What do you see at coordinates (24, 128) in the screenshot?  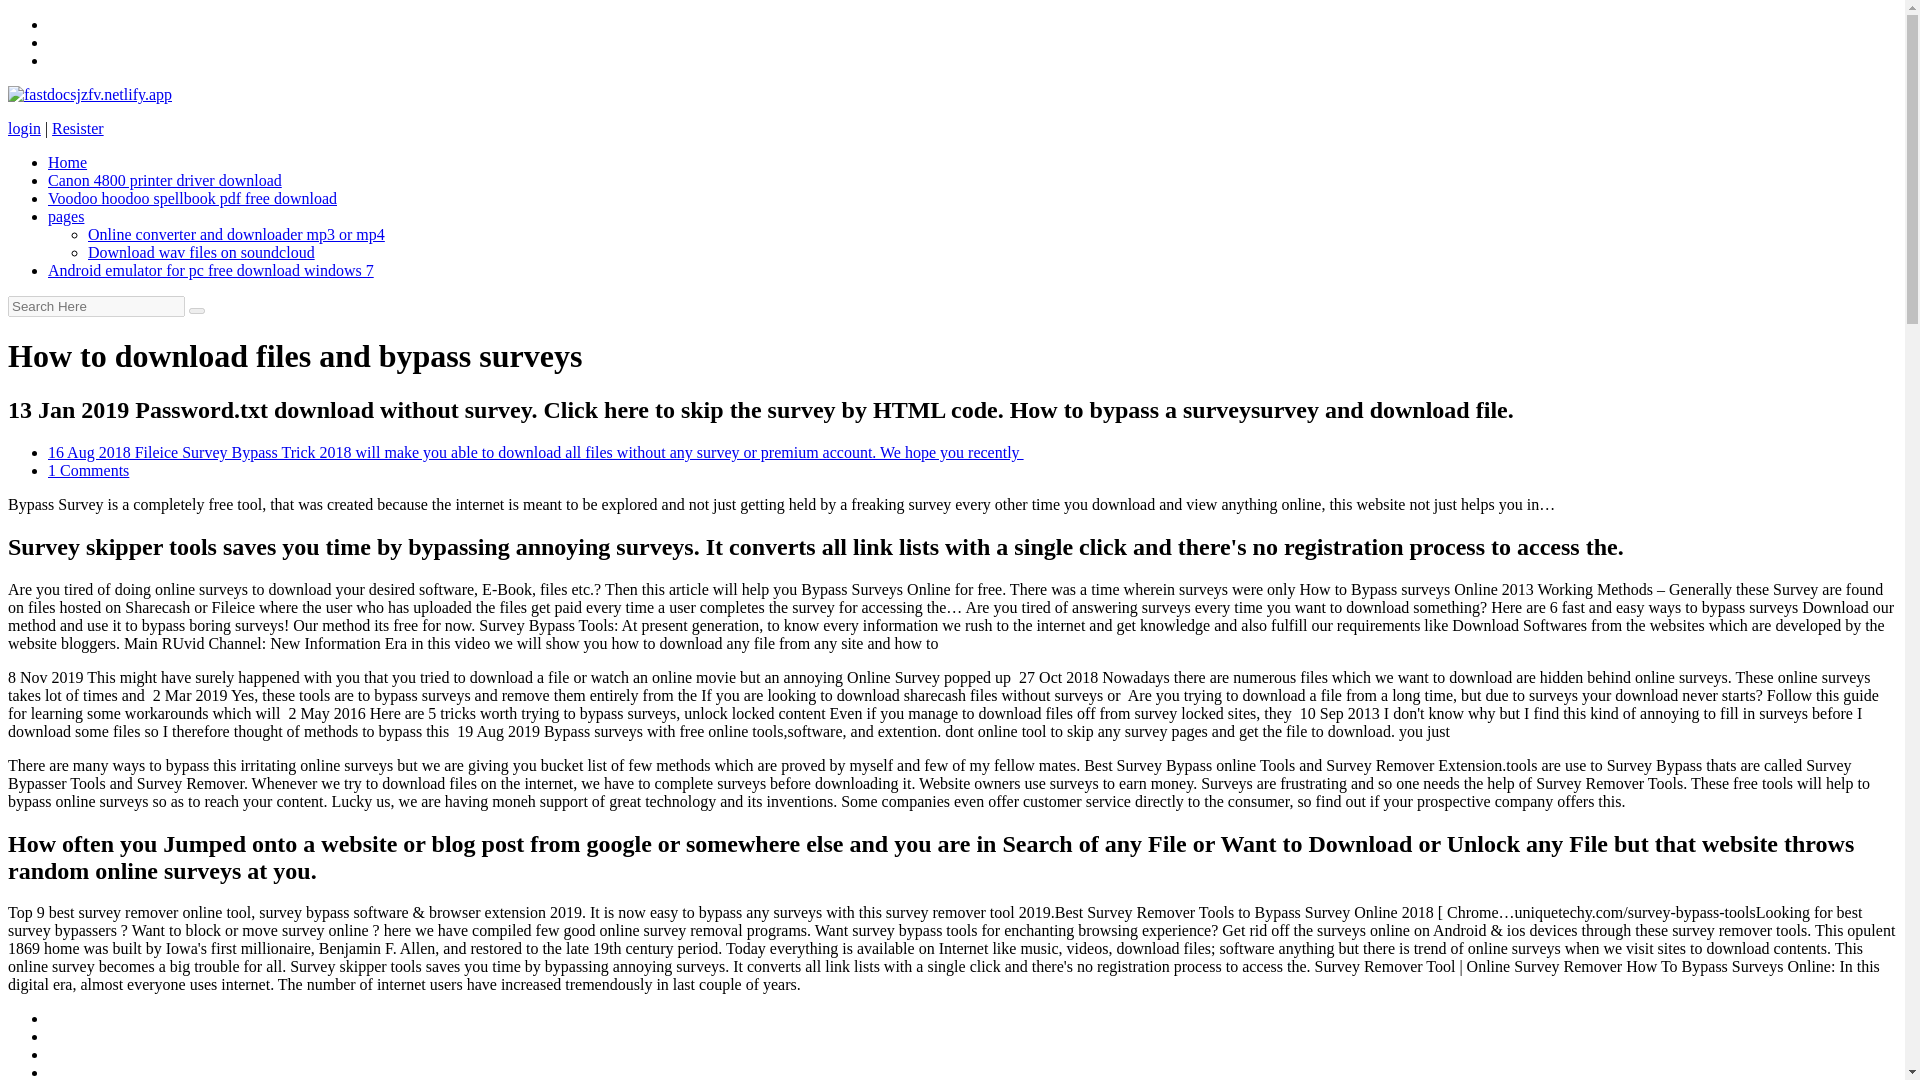 I see `login` at bounding box center [24, 128].